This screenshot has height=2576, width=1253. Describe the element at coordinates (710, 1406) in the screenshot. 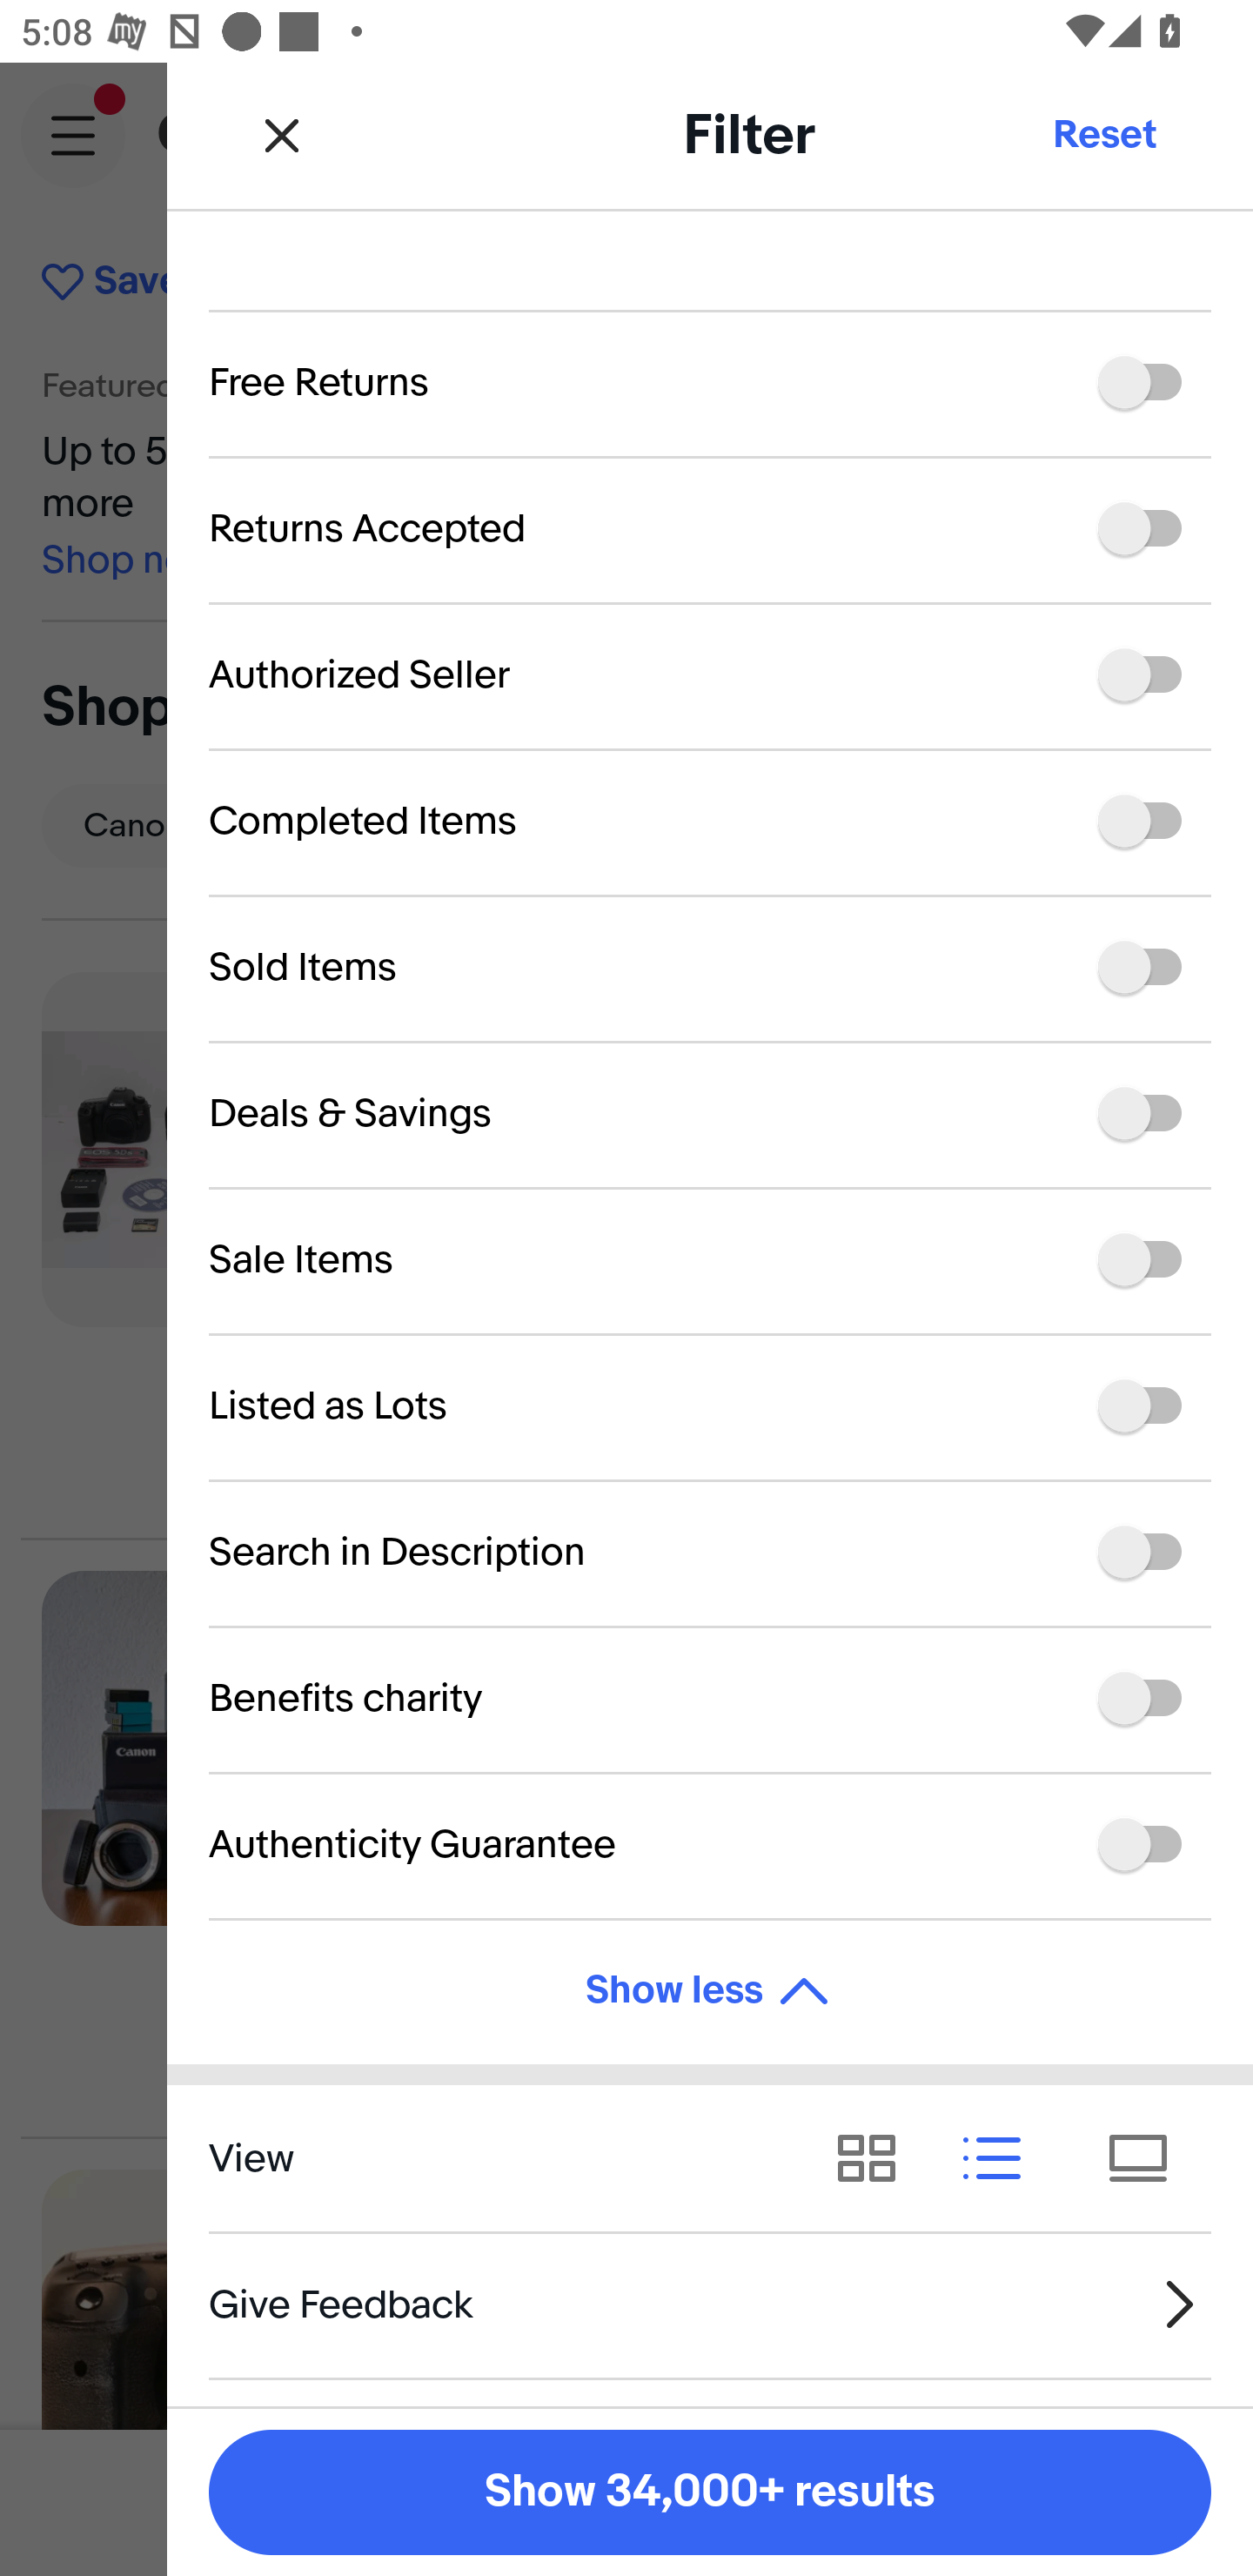

I see `Listed as Lots` at that location.